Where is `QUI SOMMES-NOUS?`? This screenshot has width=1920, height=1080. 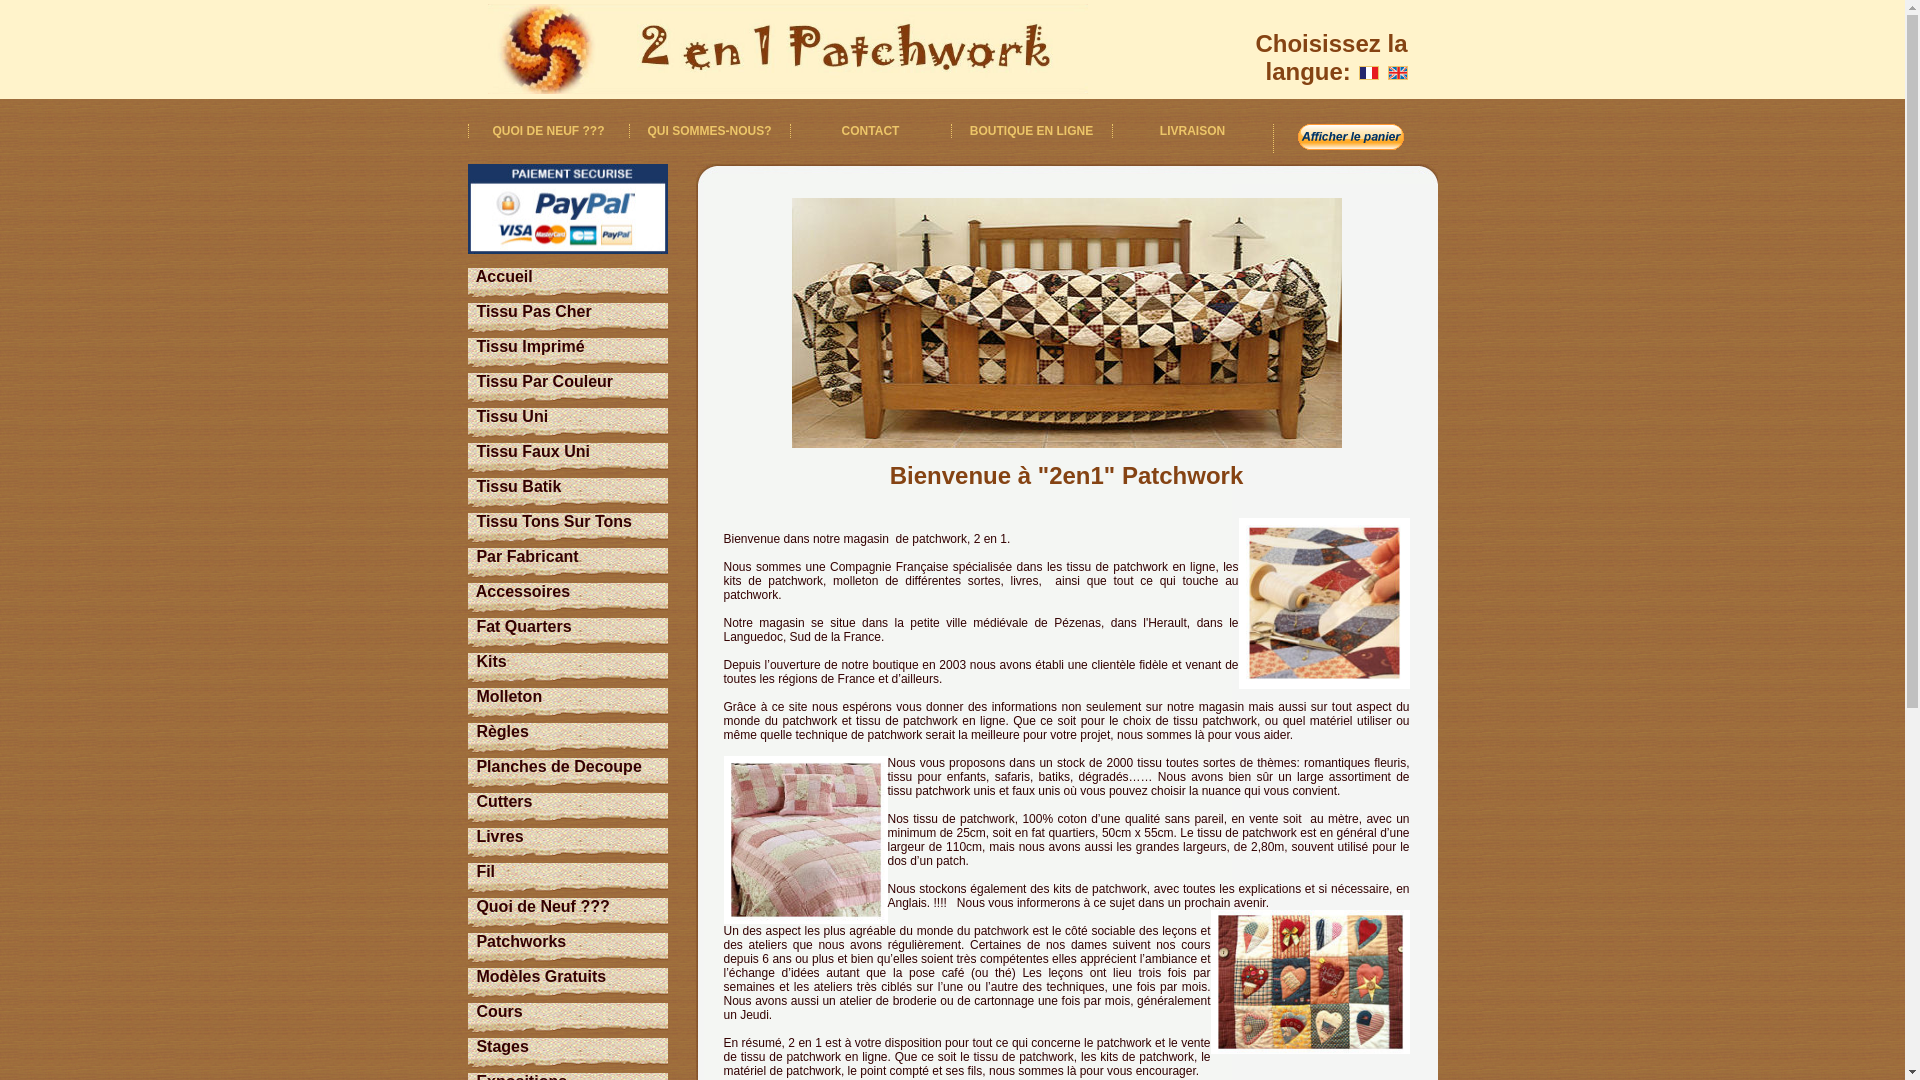
QUI SOMMES-NOUS? is located at coordinates (709, 131).